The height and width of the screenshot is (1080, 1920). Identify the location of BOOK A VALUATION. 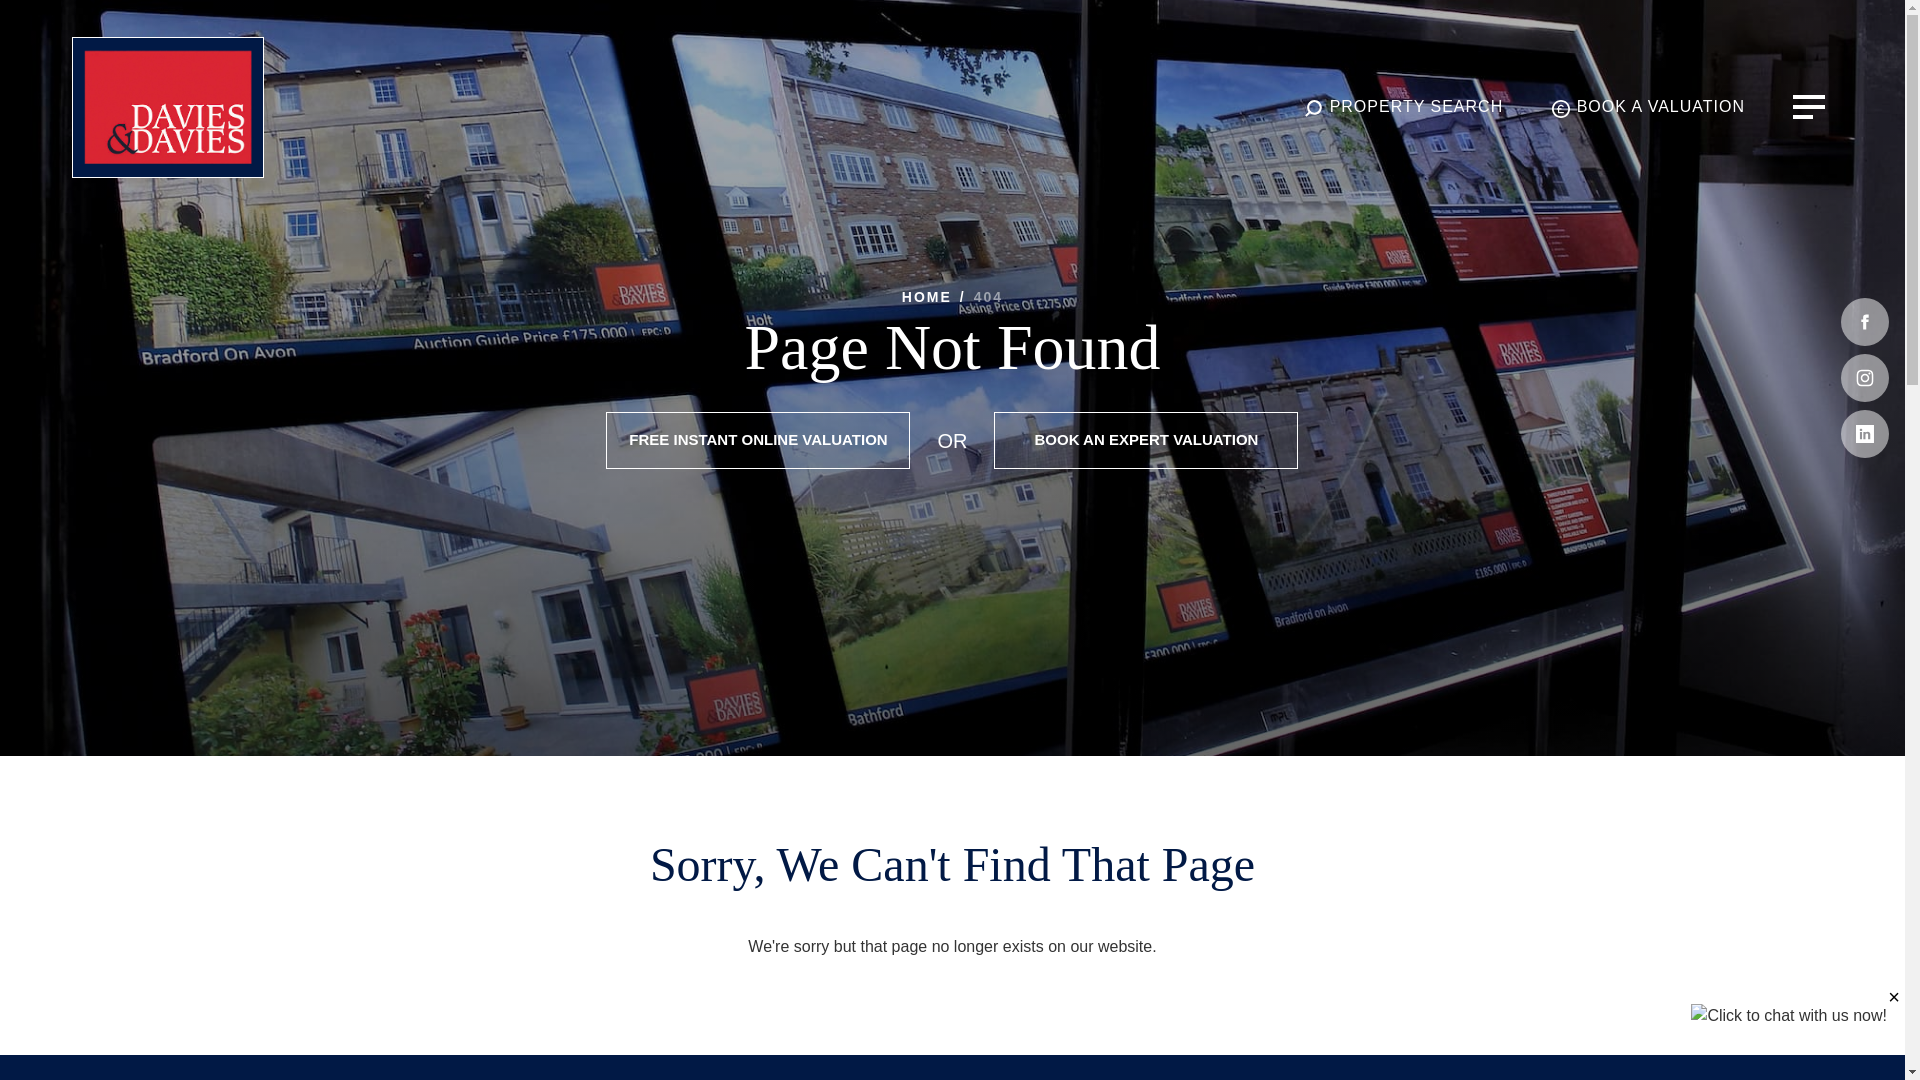
(1647, 107).